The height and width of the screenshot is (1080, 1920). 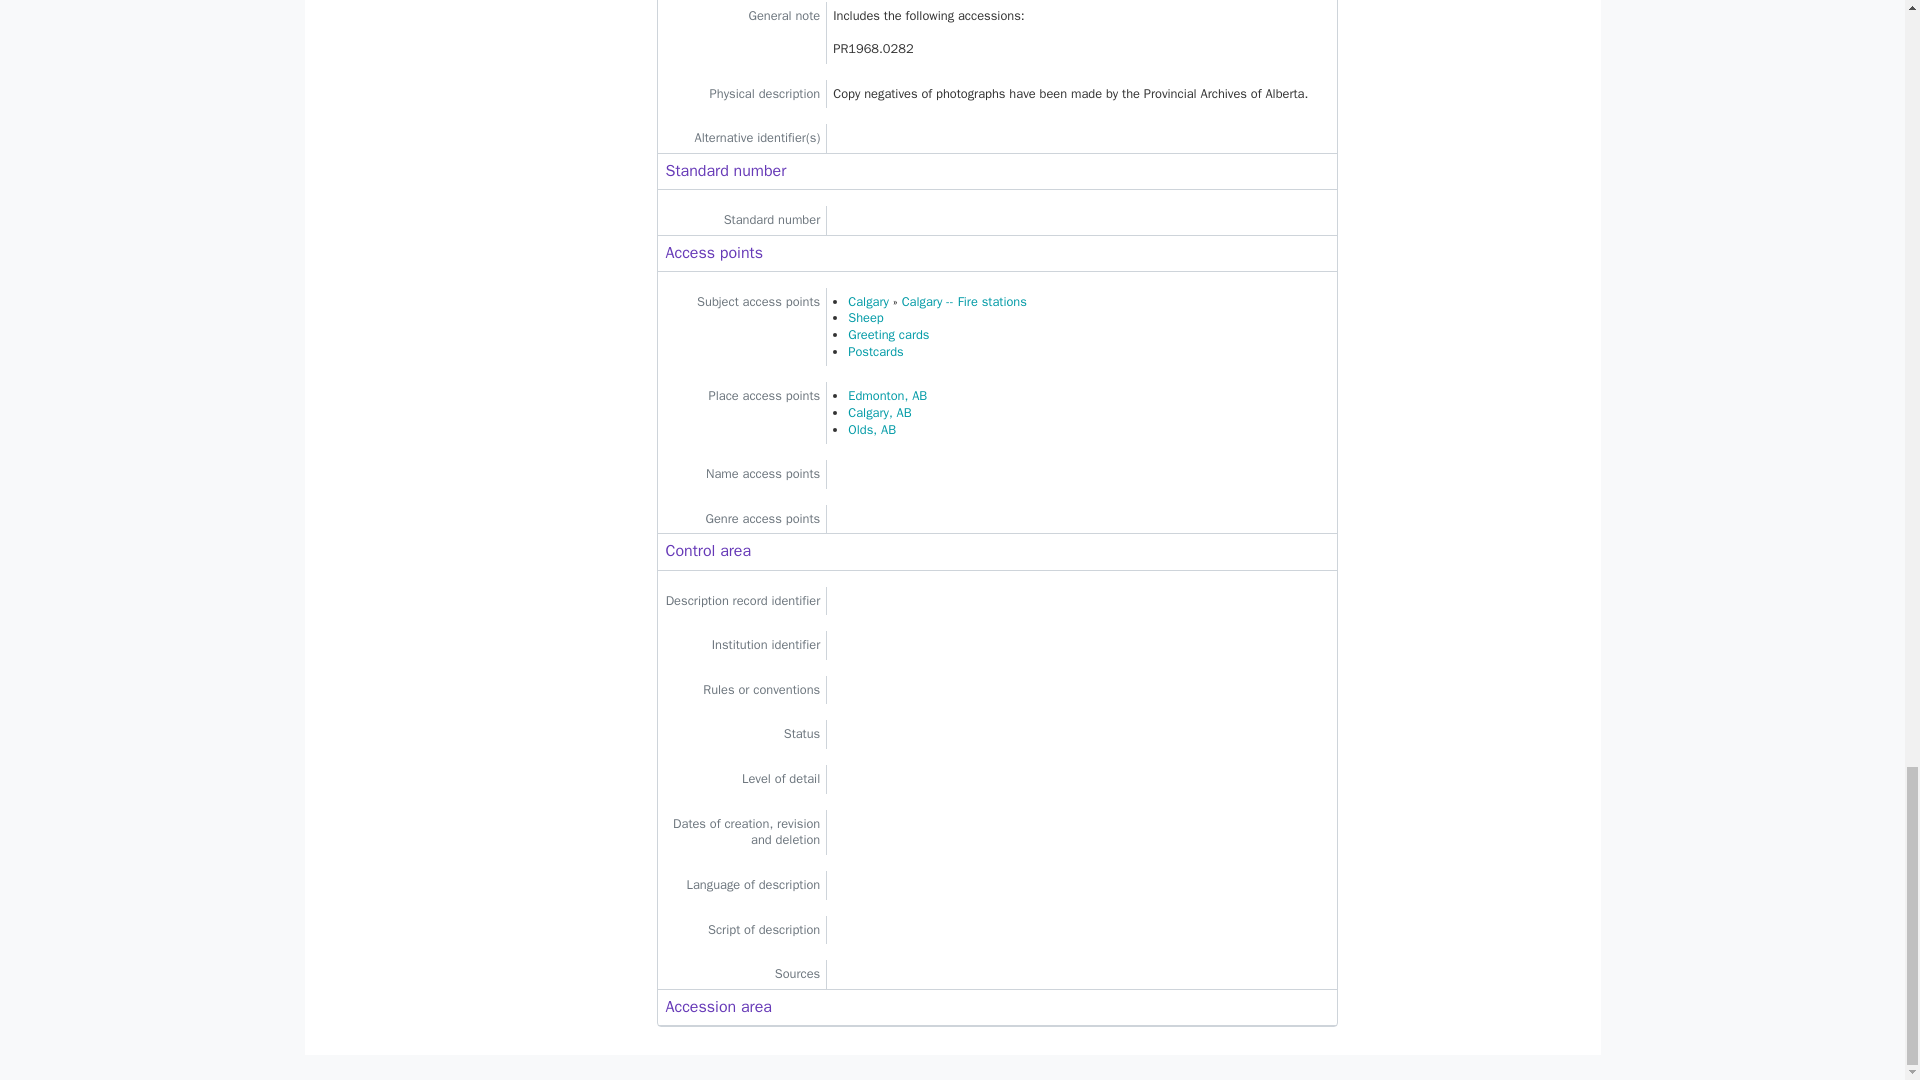 What do you see at coordinates (888, 335) in the screenshot?
I see `Greeting cards` at bounding box center [888, 335].